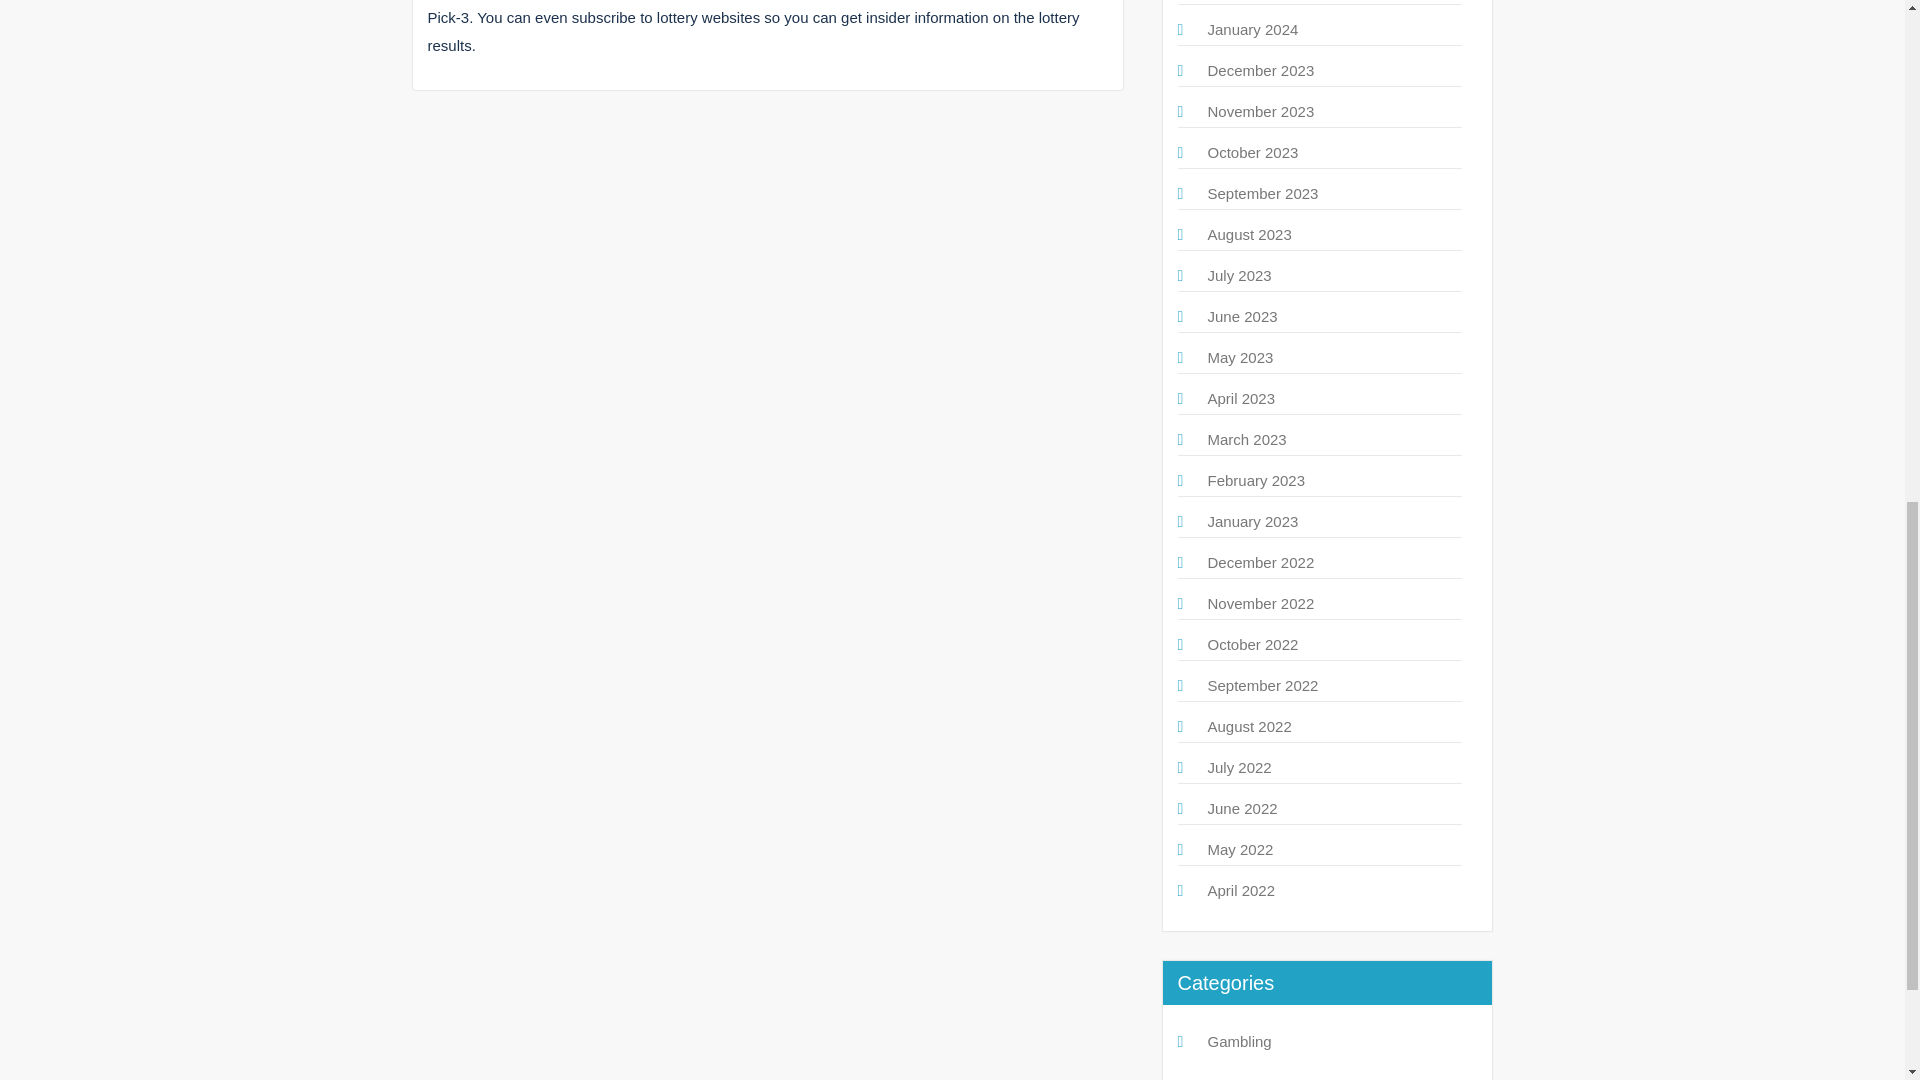  Describe the element at coordinates (1253, 28) in the screenshot. I see `January 2024` at that location.